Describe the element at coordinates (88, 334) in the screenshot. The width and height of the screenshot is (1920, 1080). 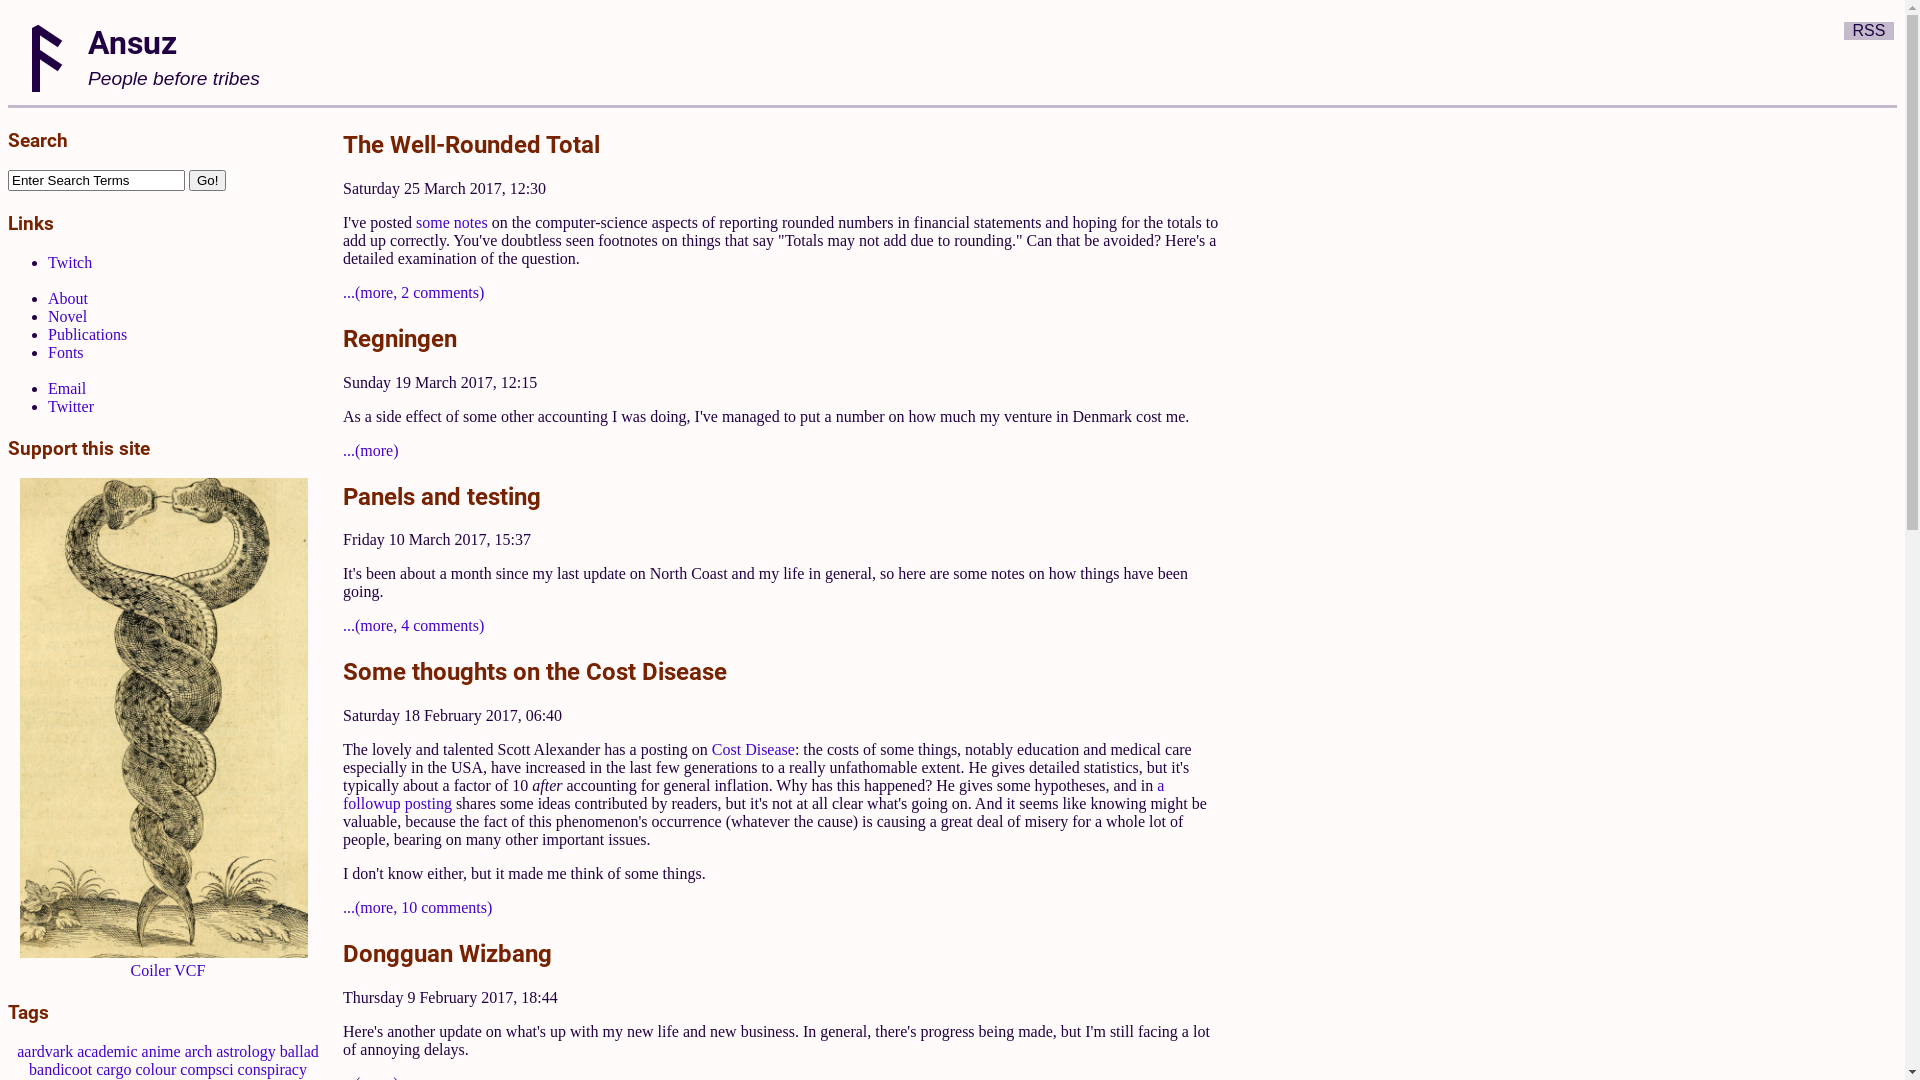
I see `Publications` at that location.